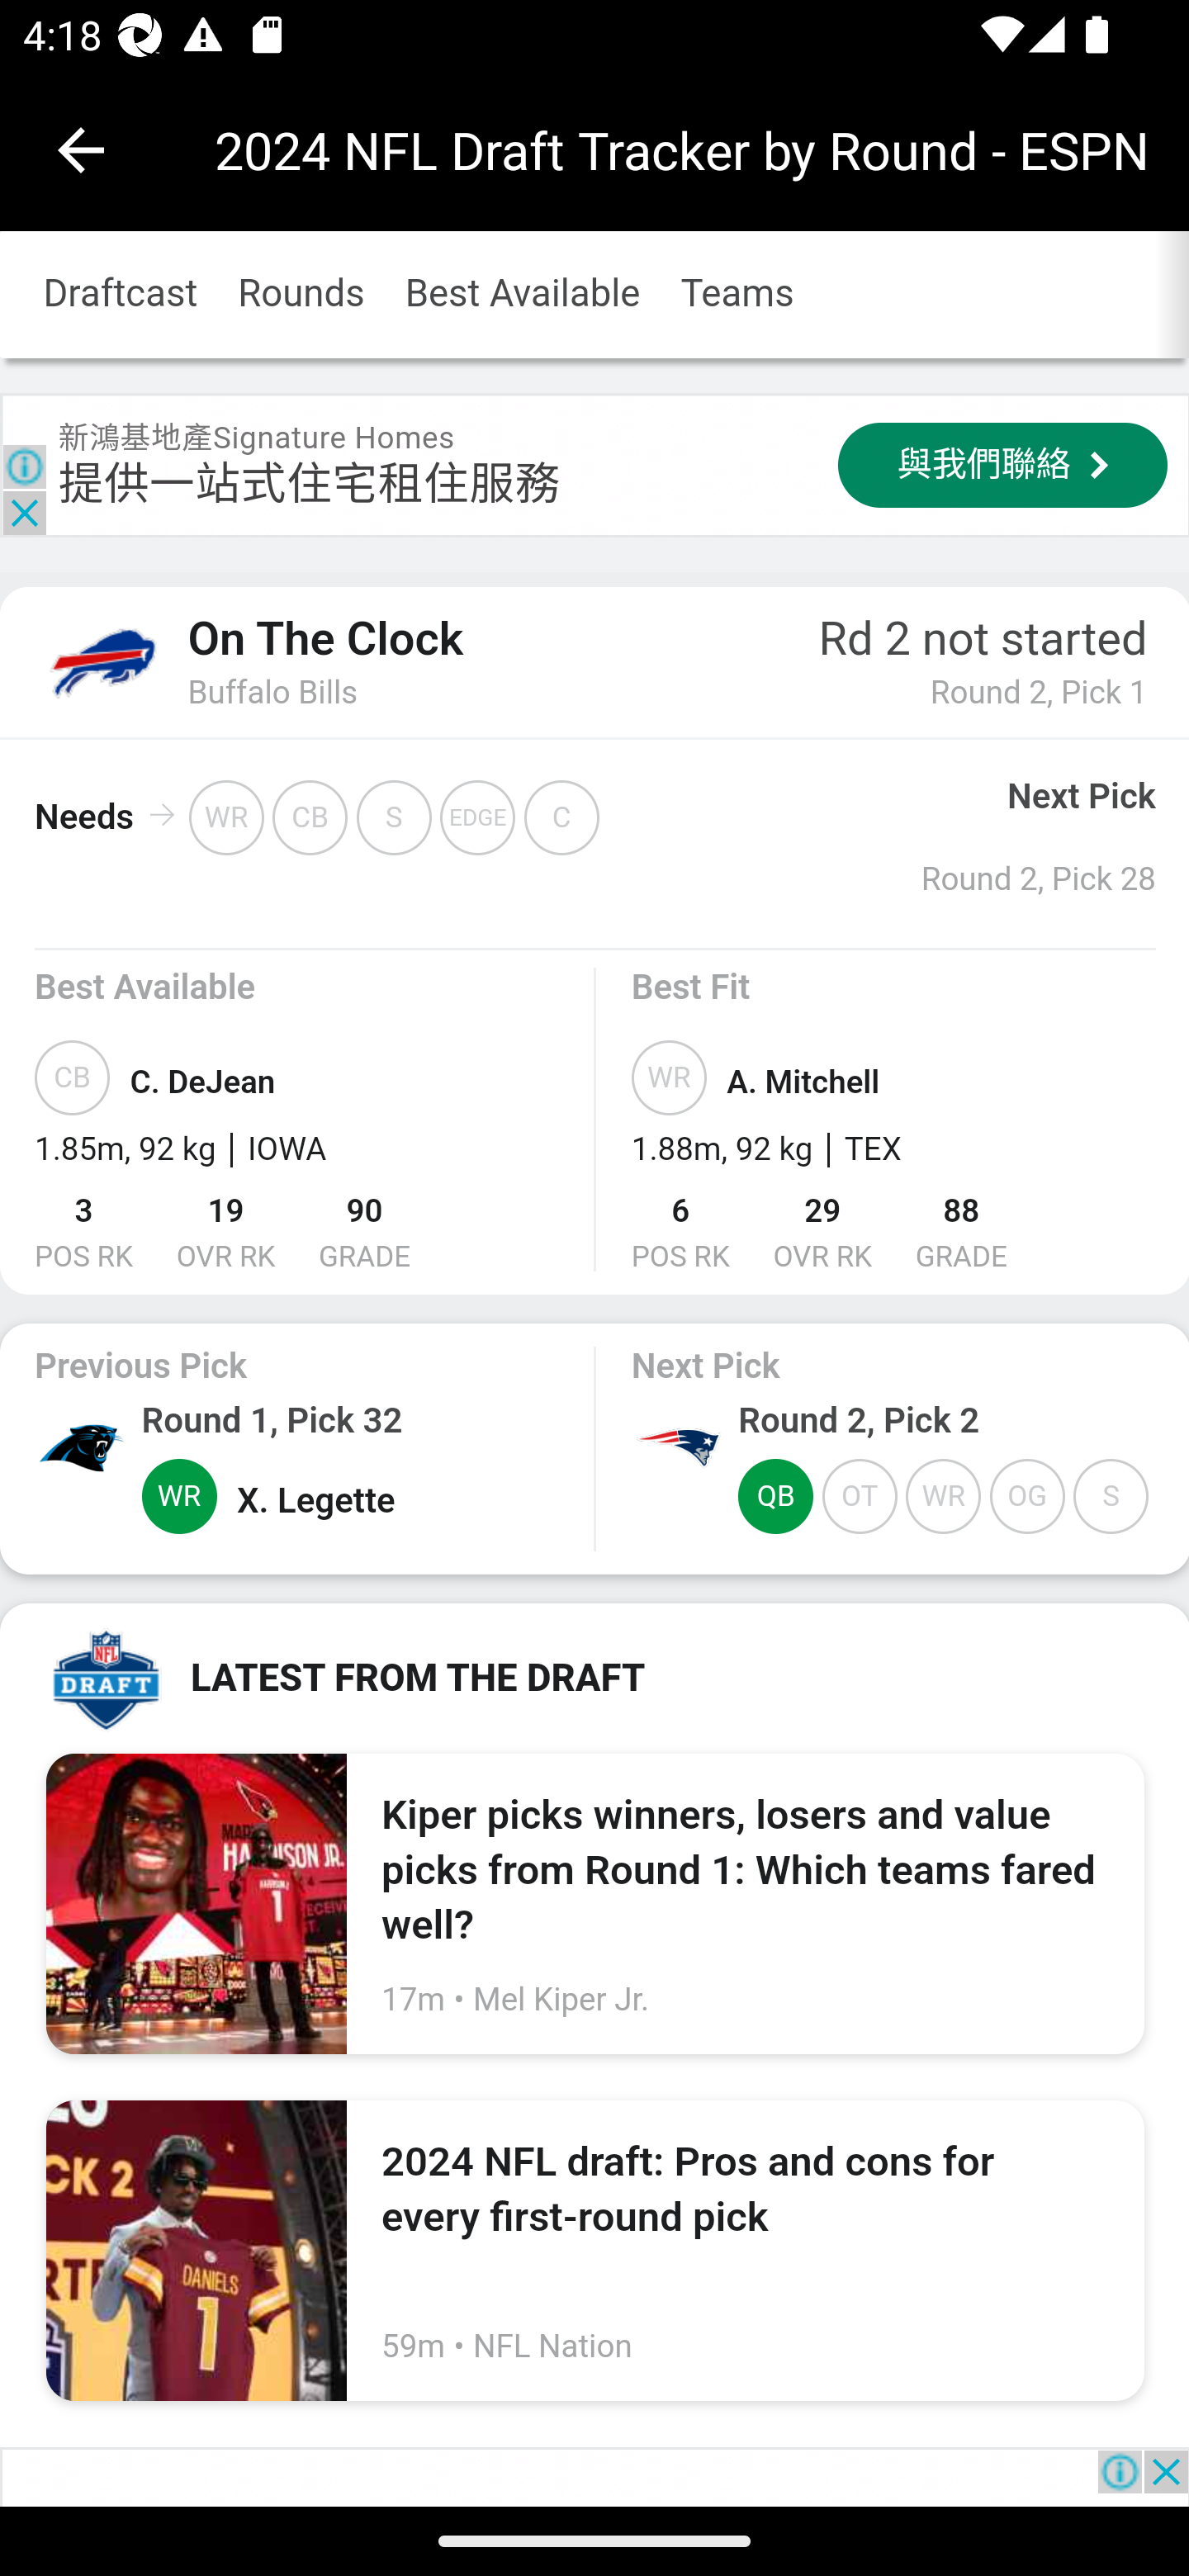 This screenshot has width=1189, height=2576. I want to click on Navigate up, so click(81, 150).